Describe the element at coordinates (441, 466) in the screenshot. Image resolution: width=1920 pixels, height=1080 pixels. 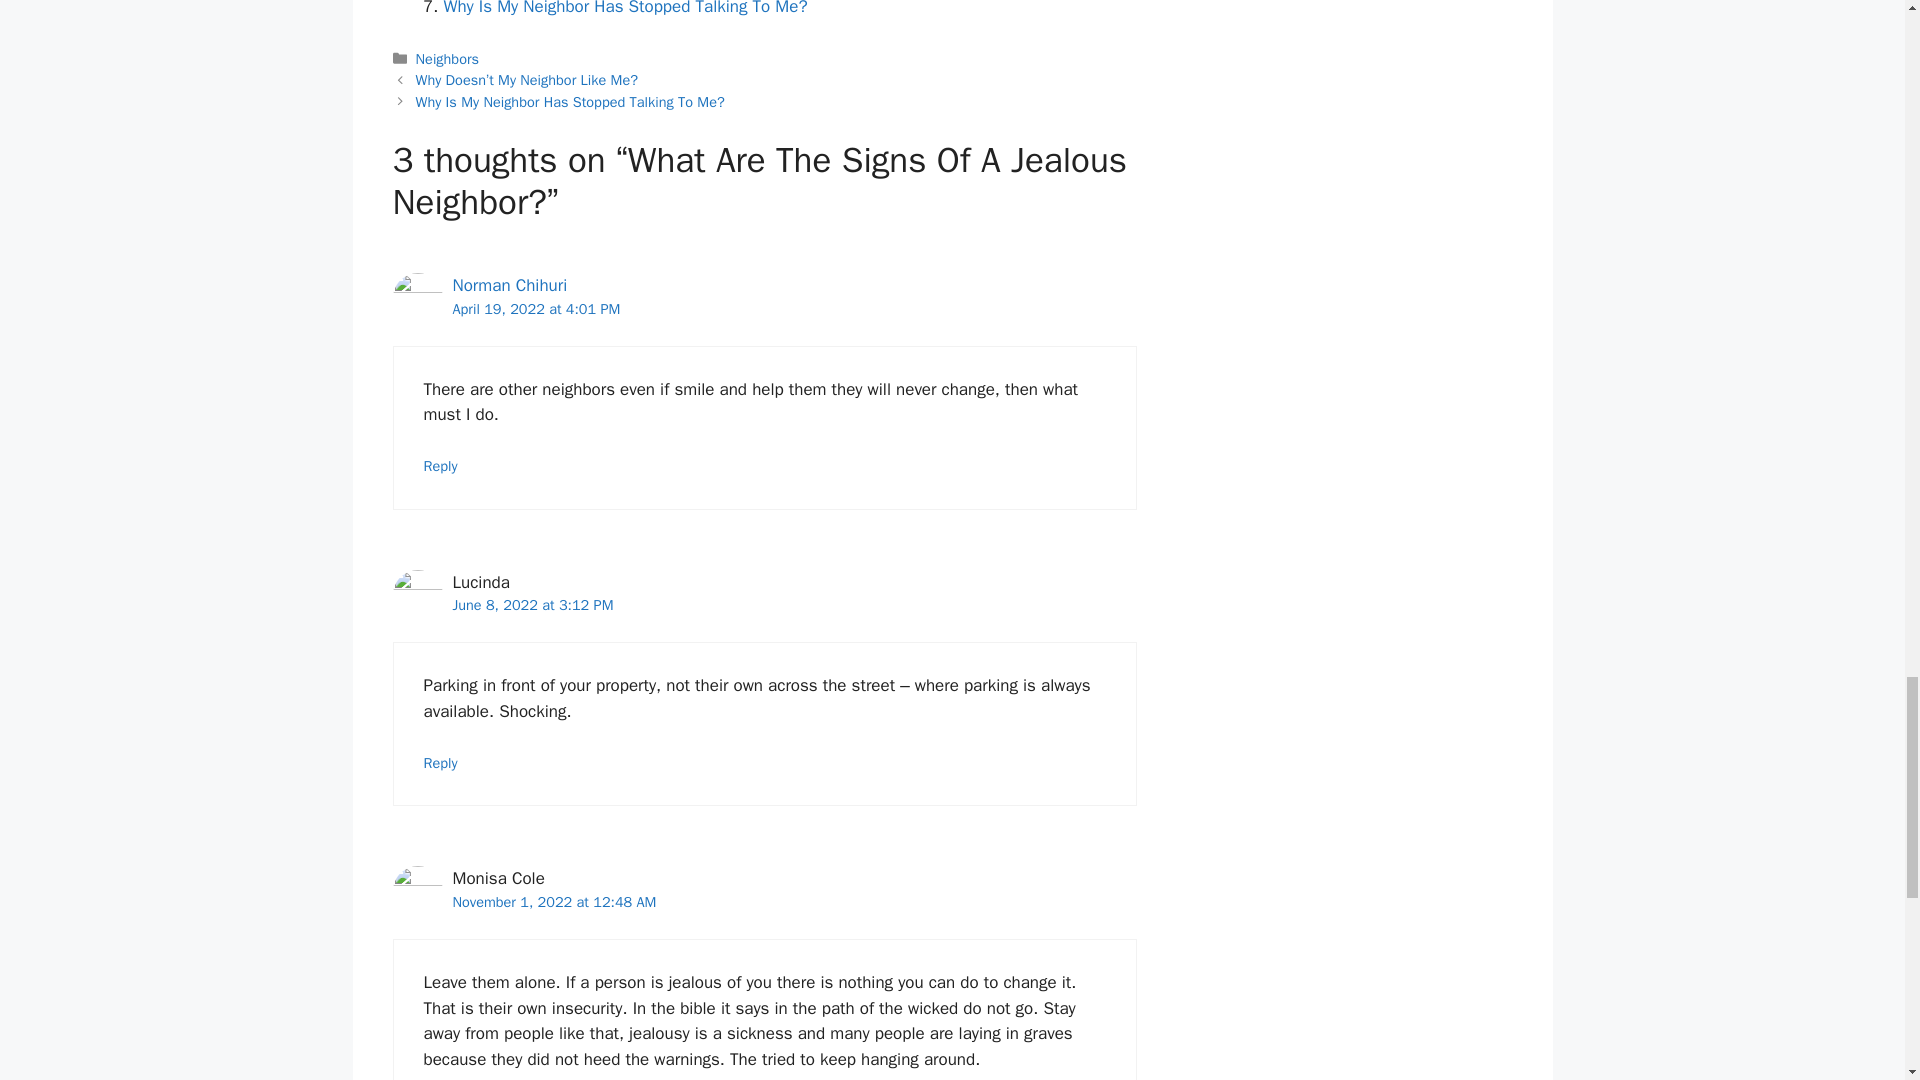
I see `Reply` at that location.